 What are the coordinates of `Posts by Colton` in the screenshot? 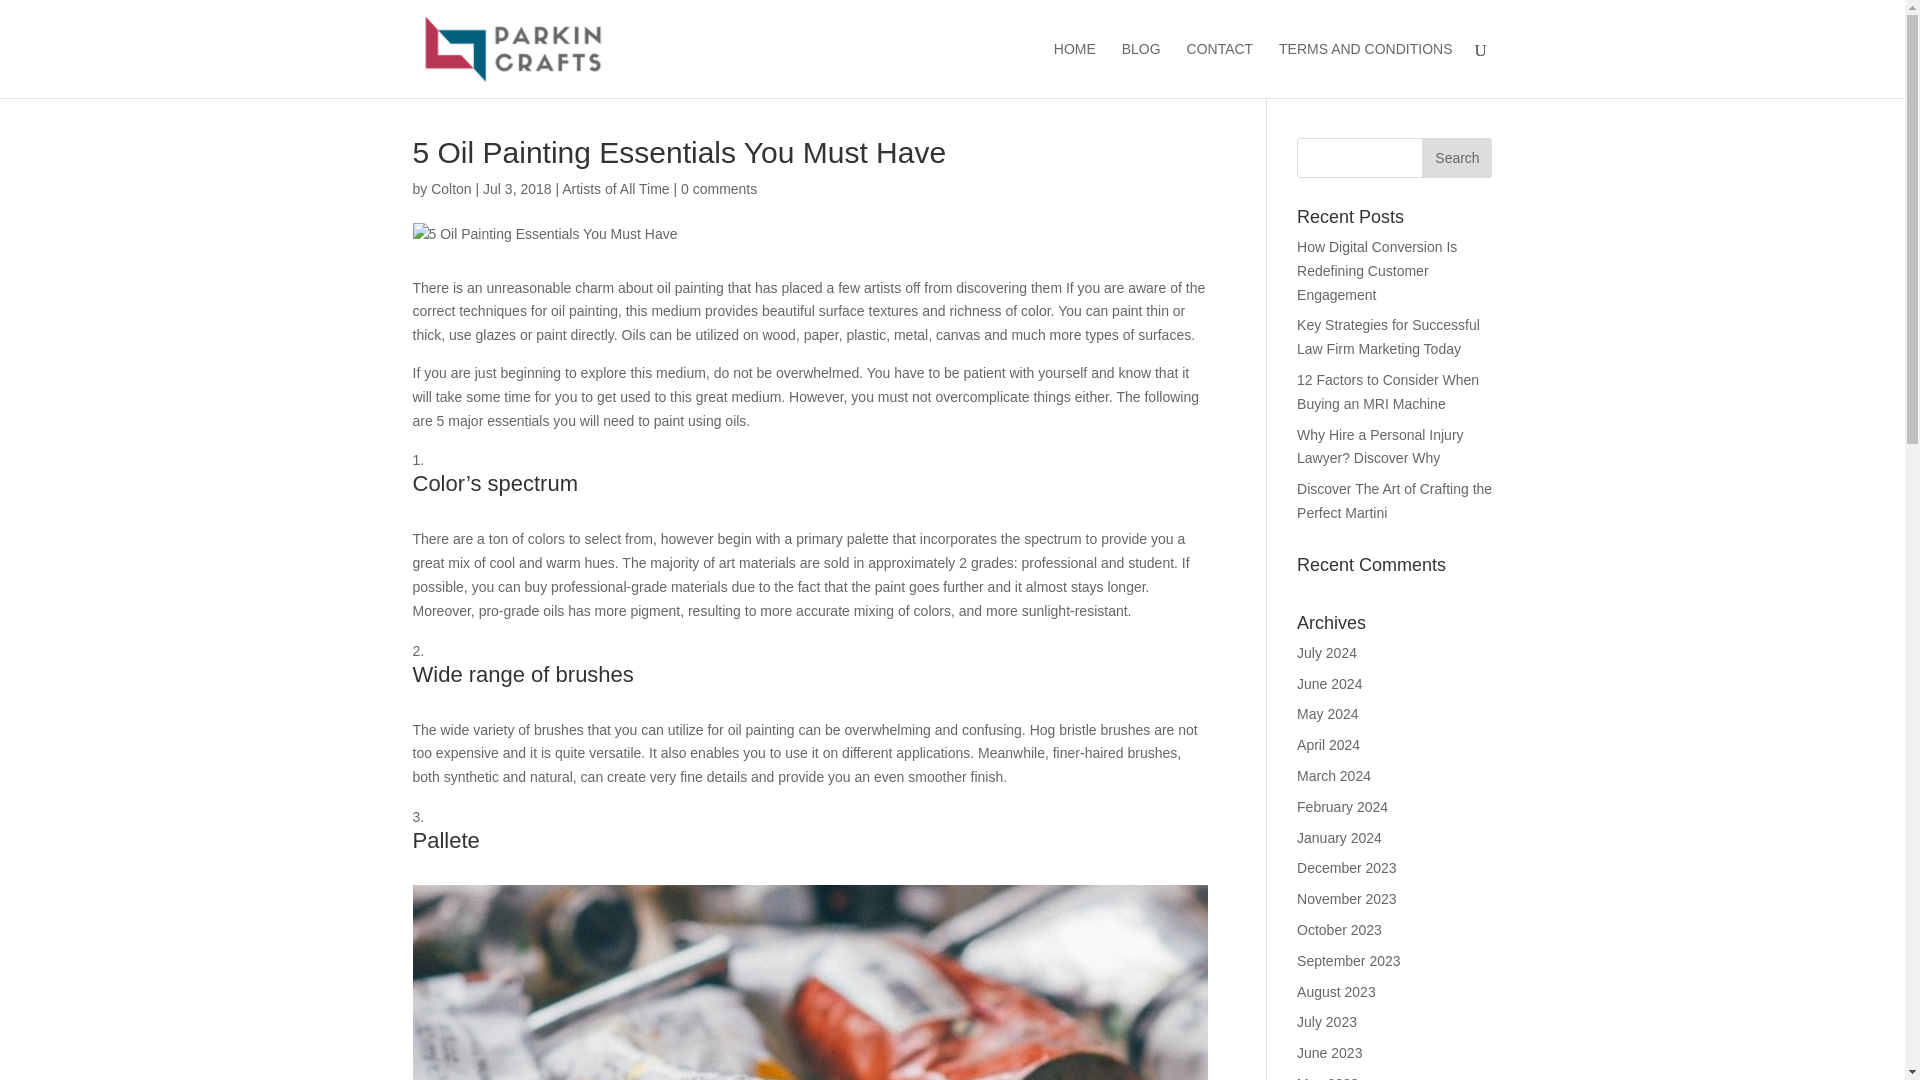 It's located at (450, 188).